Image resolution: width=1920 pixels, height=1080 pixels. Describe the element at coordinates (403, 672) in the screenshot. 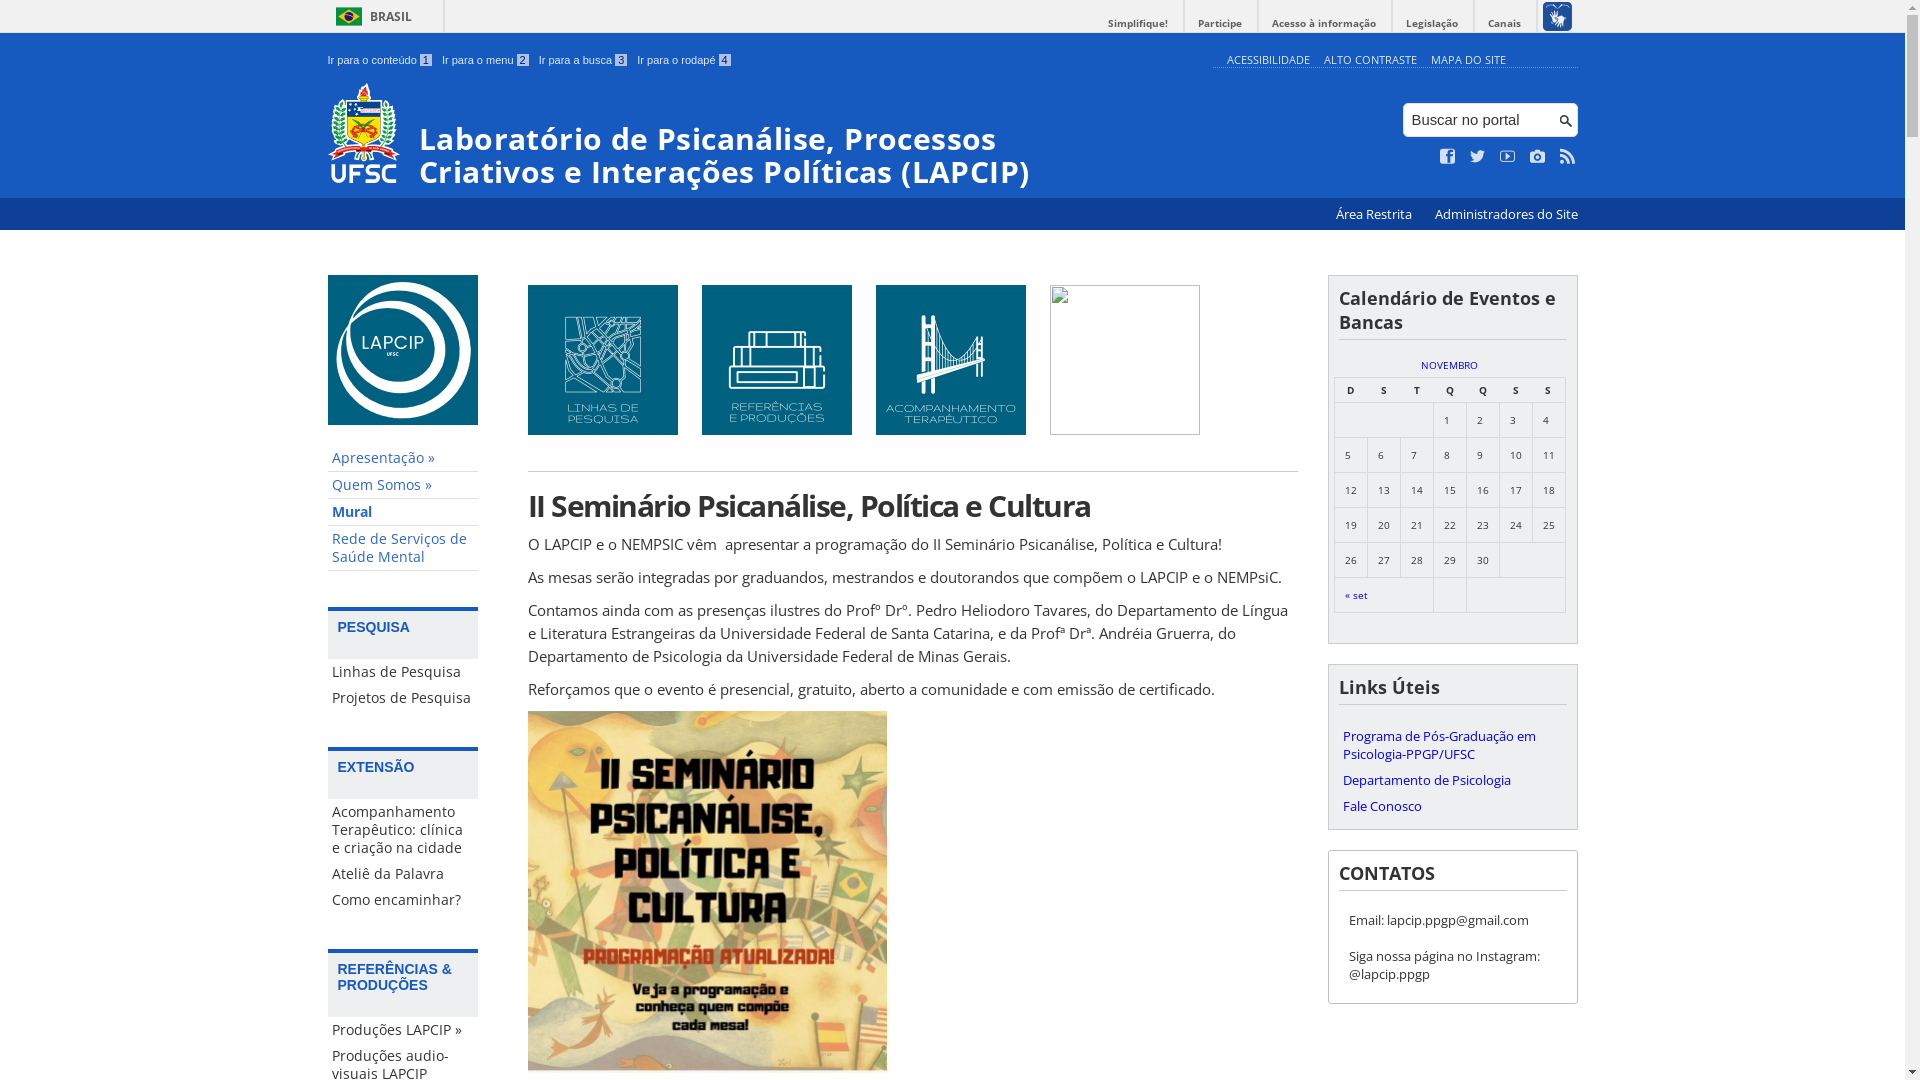

I see `Linhas de Pesquisa` at that location.